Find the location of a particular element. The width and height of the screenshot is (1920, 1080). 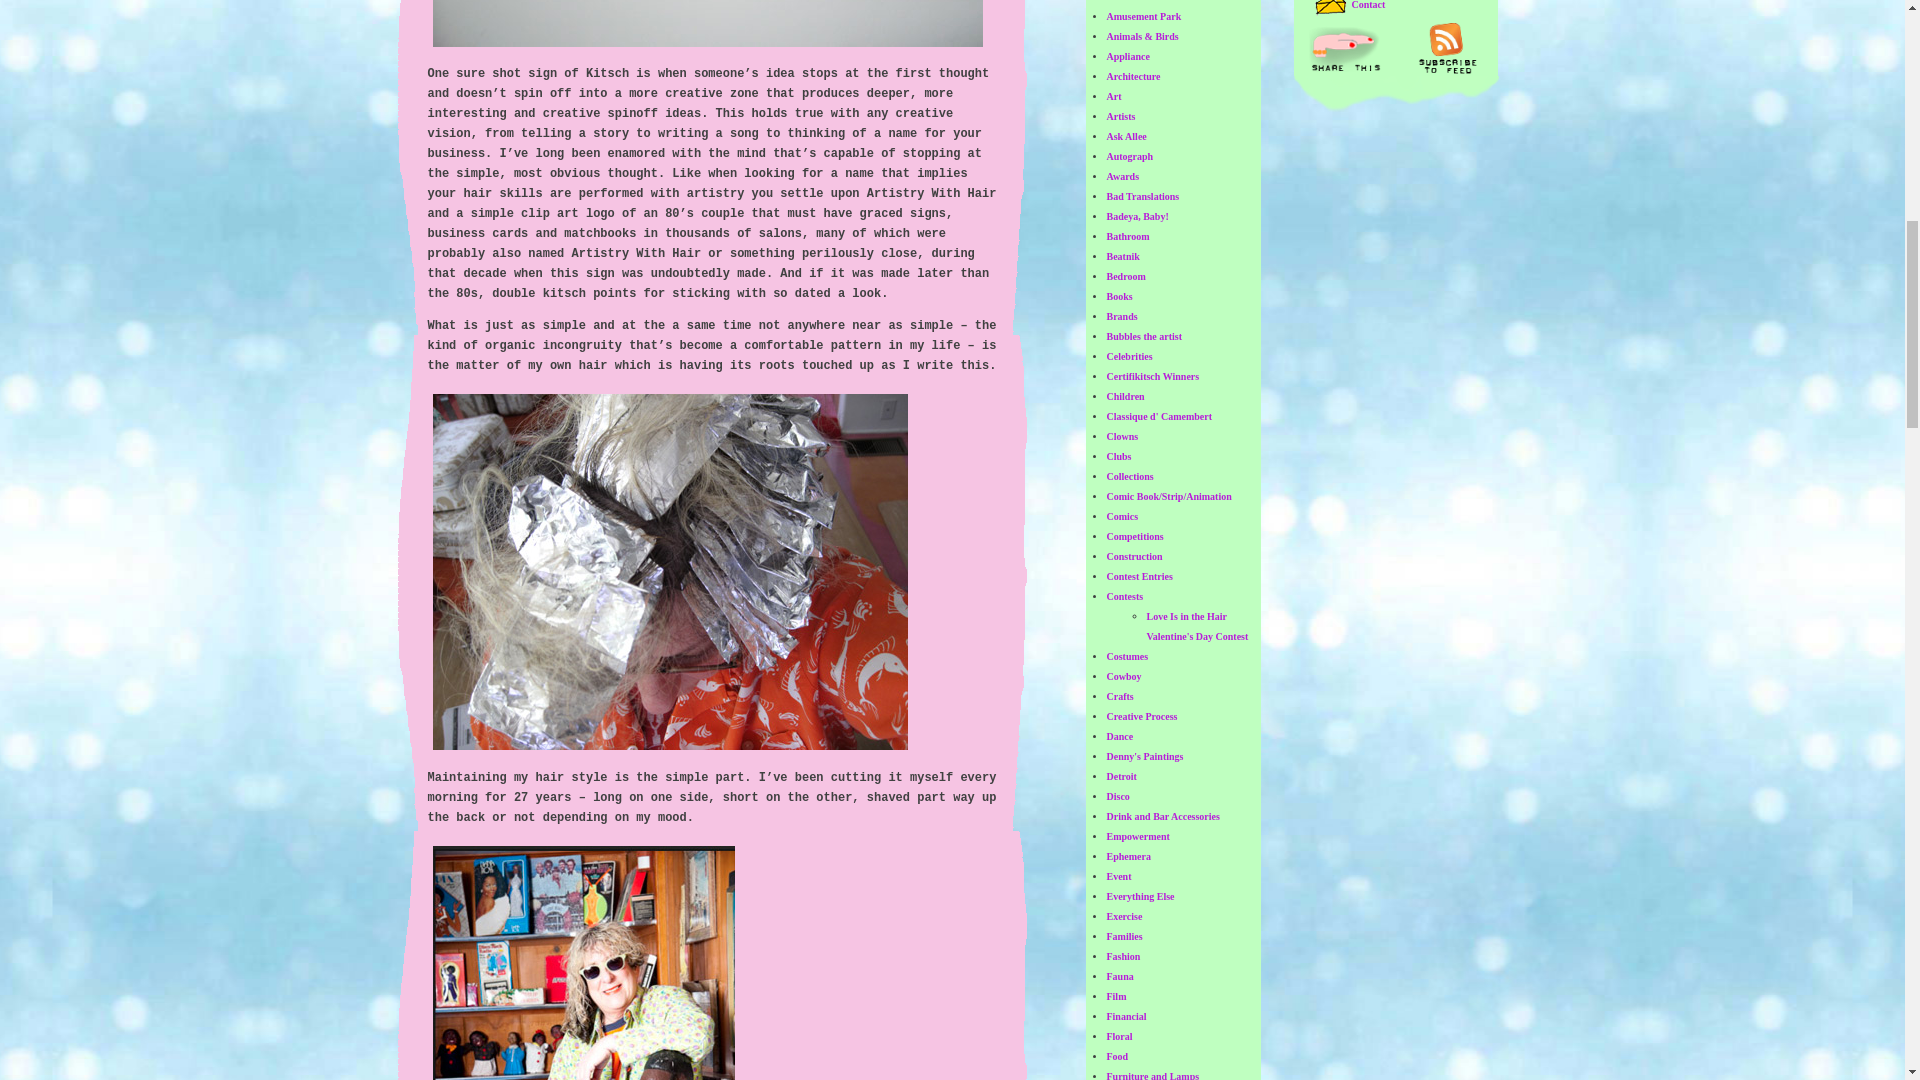

aw w statue37 is located at coordinates (584, 962).